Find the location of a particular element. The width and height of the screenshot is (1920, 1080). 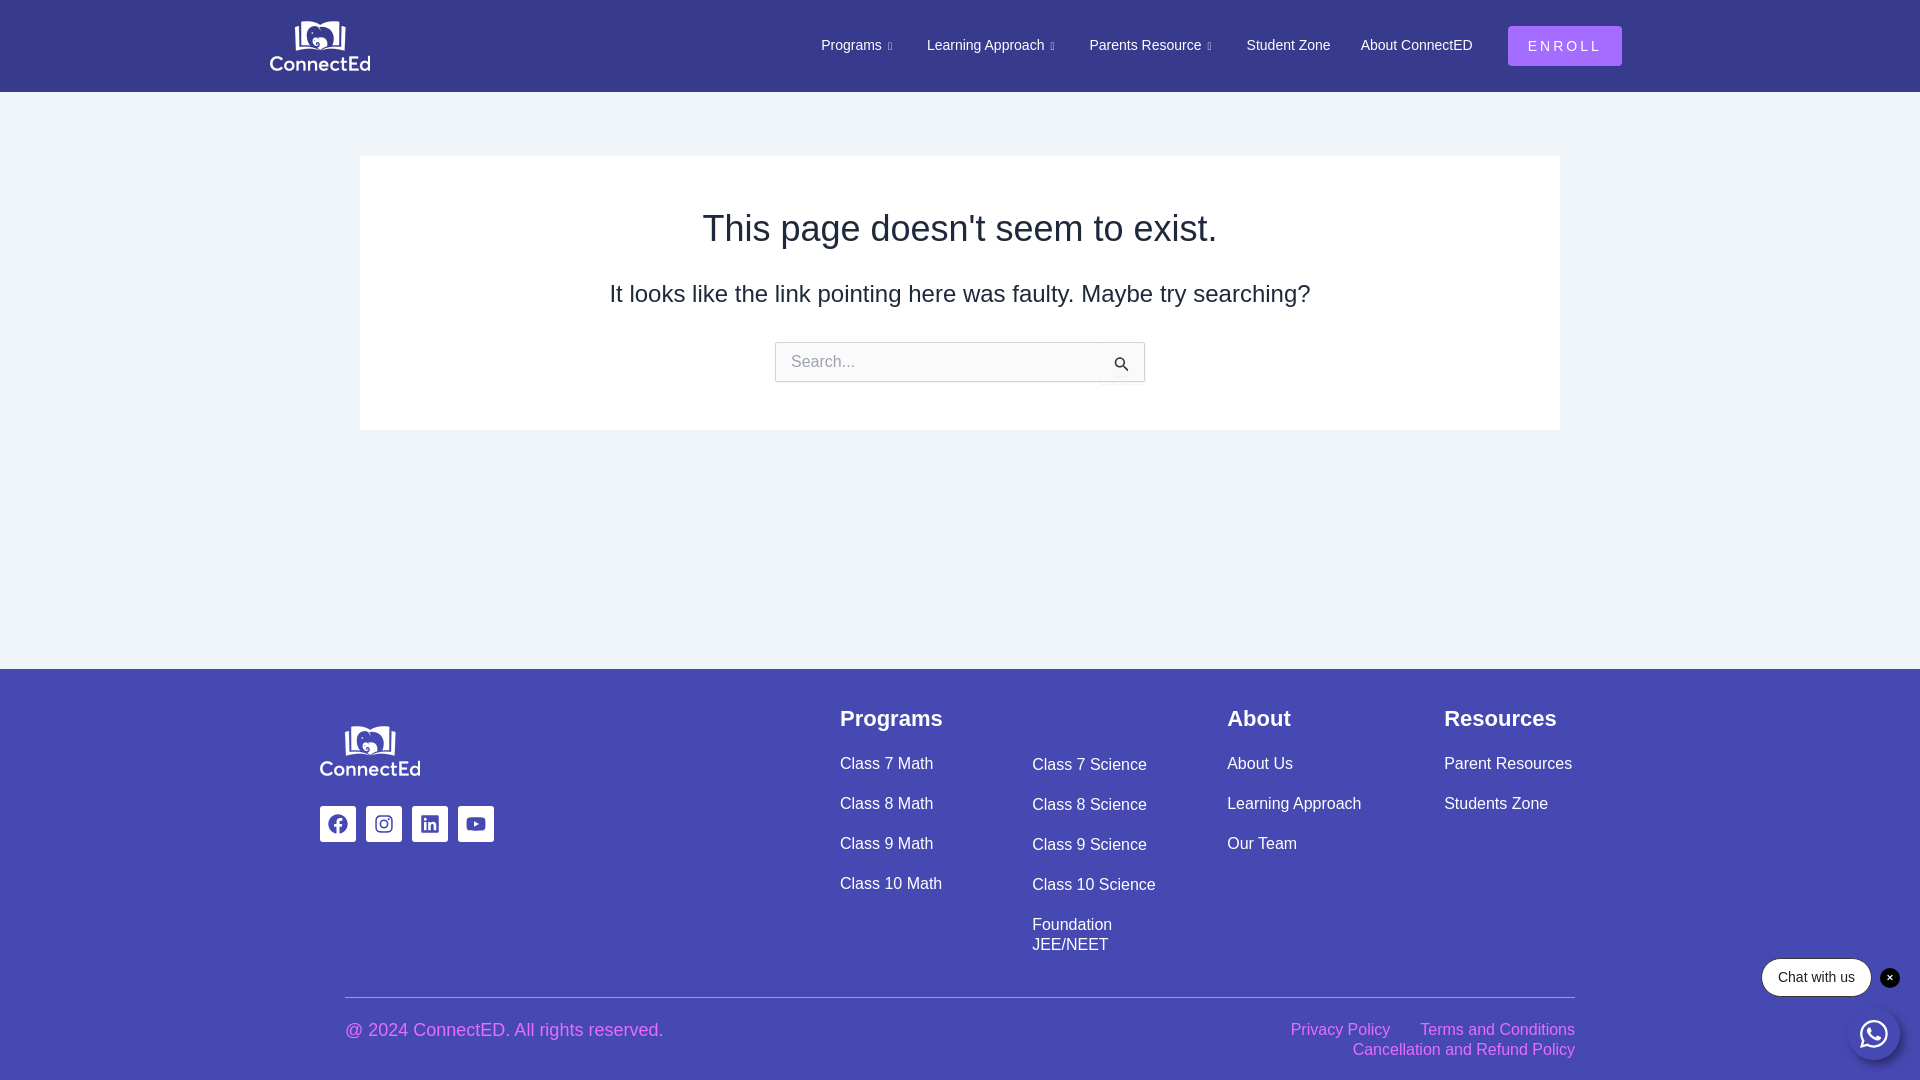

About ConnectED is located at coordinates (1416, 46).